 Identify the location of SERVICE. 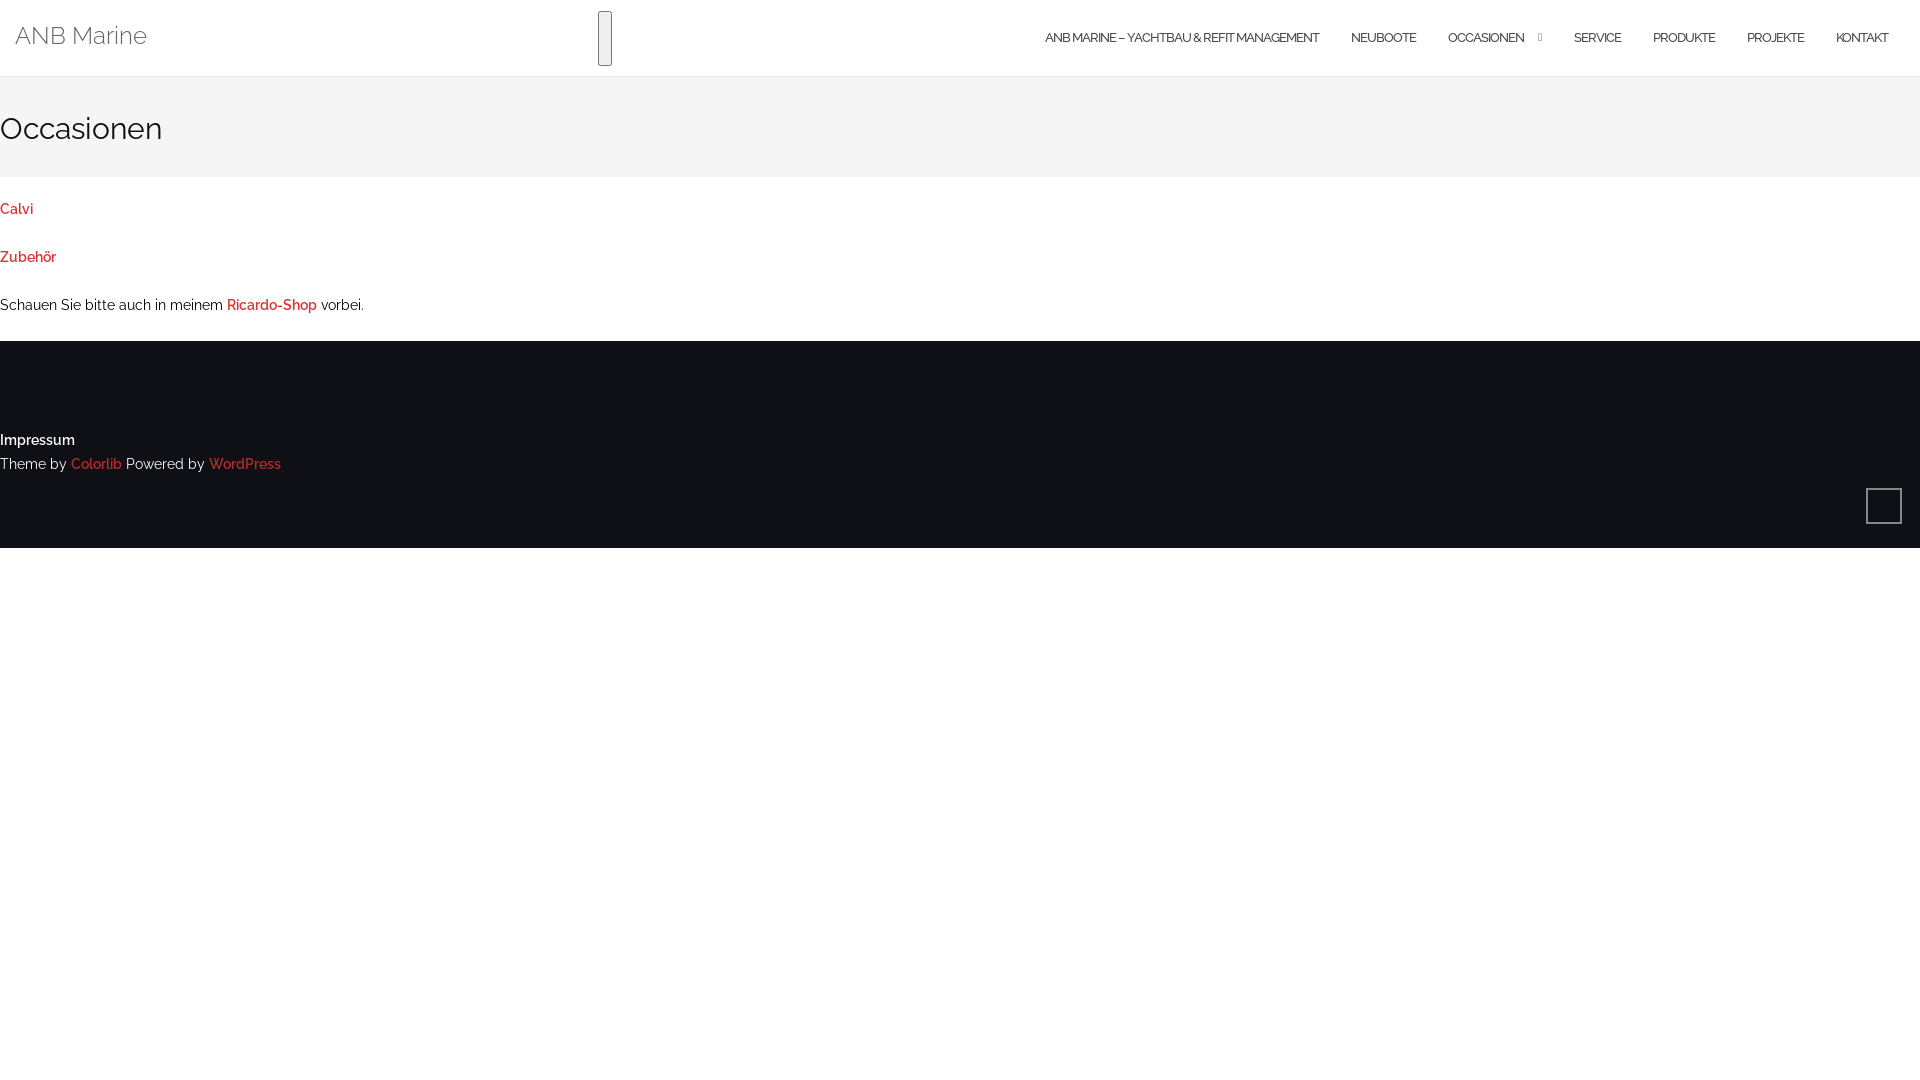
(1598, 38).